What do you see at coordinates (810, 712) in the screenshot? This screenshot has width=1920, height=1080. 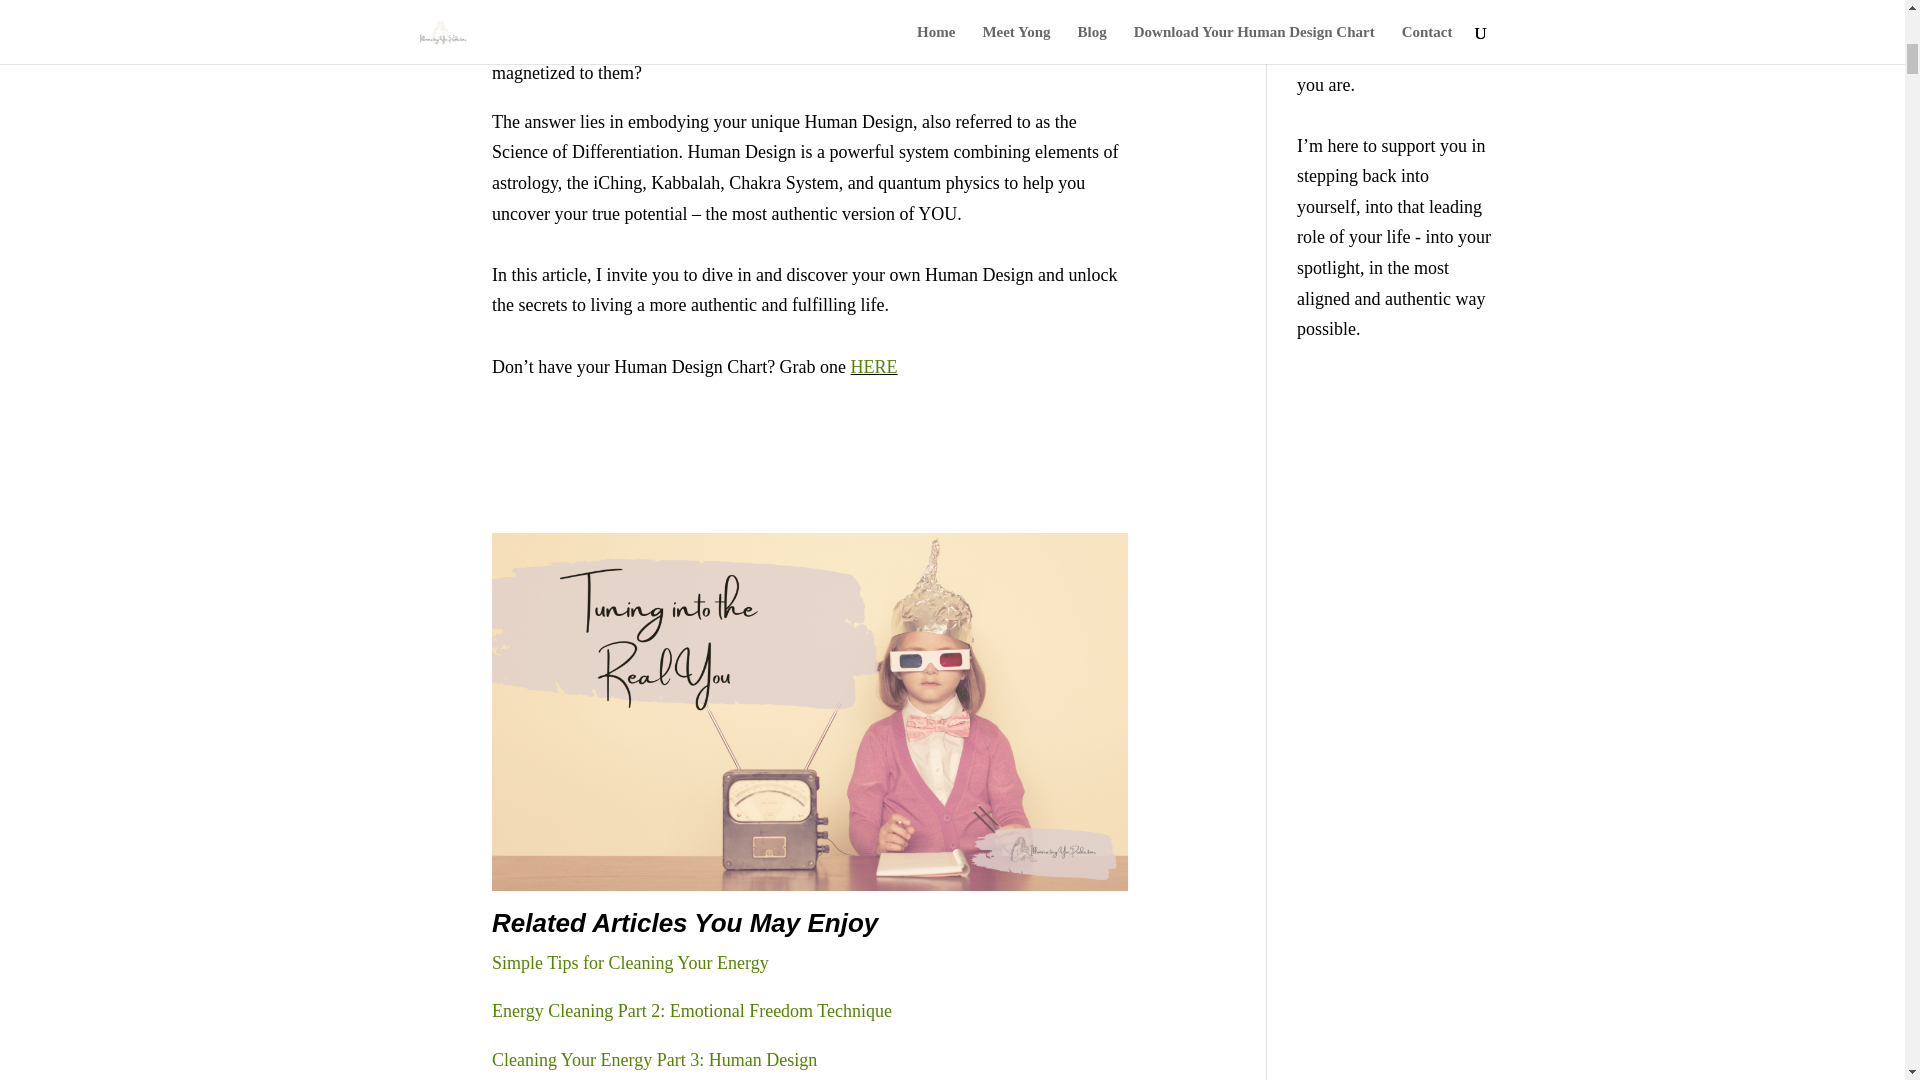 I see `Tuning into the Real You using Human Design` at bounding box center [810, 712].